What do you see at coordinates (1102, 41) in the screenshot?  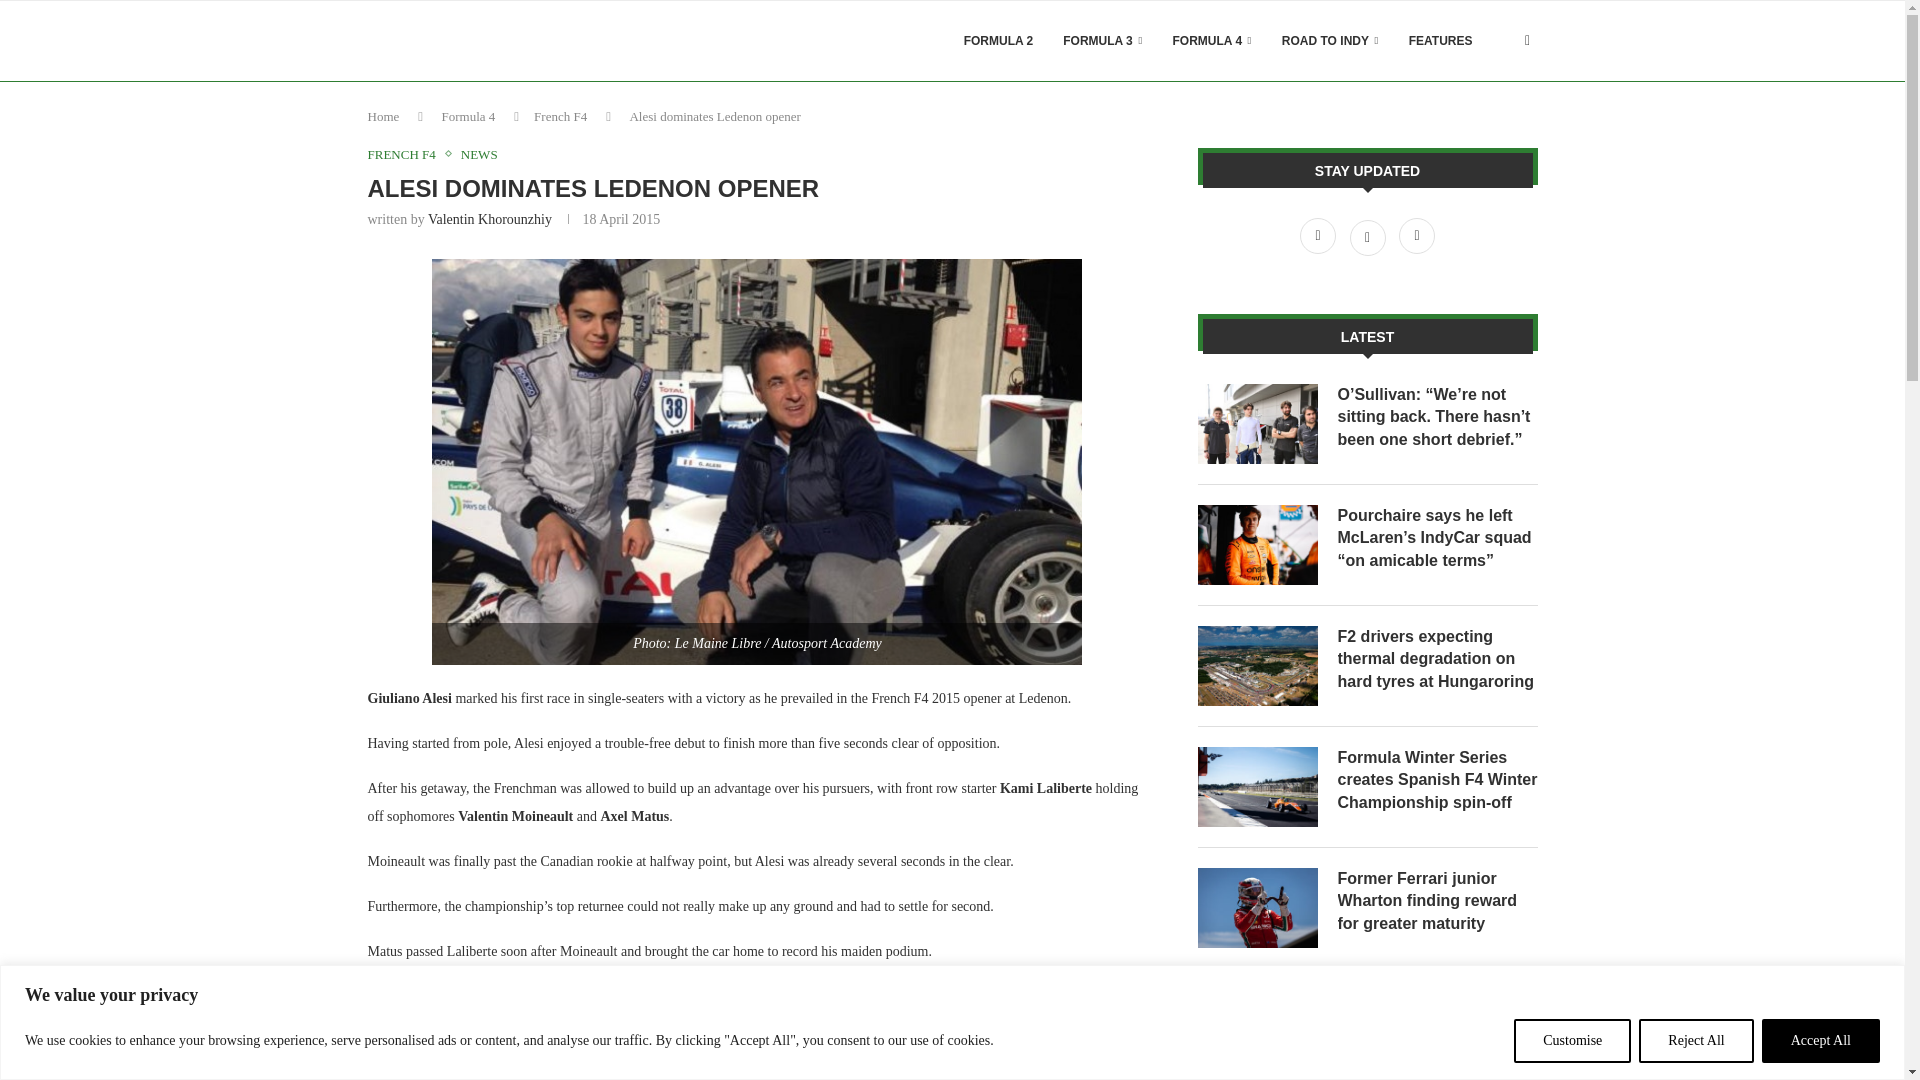 I see `FORMULA 3` at bounding box center [1102, 41].